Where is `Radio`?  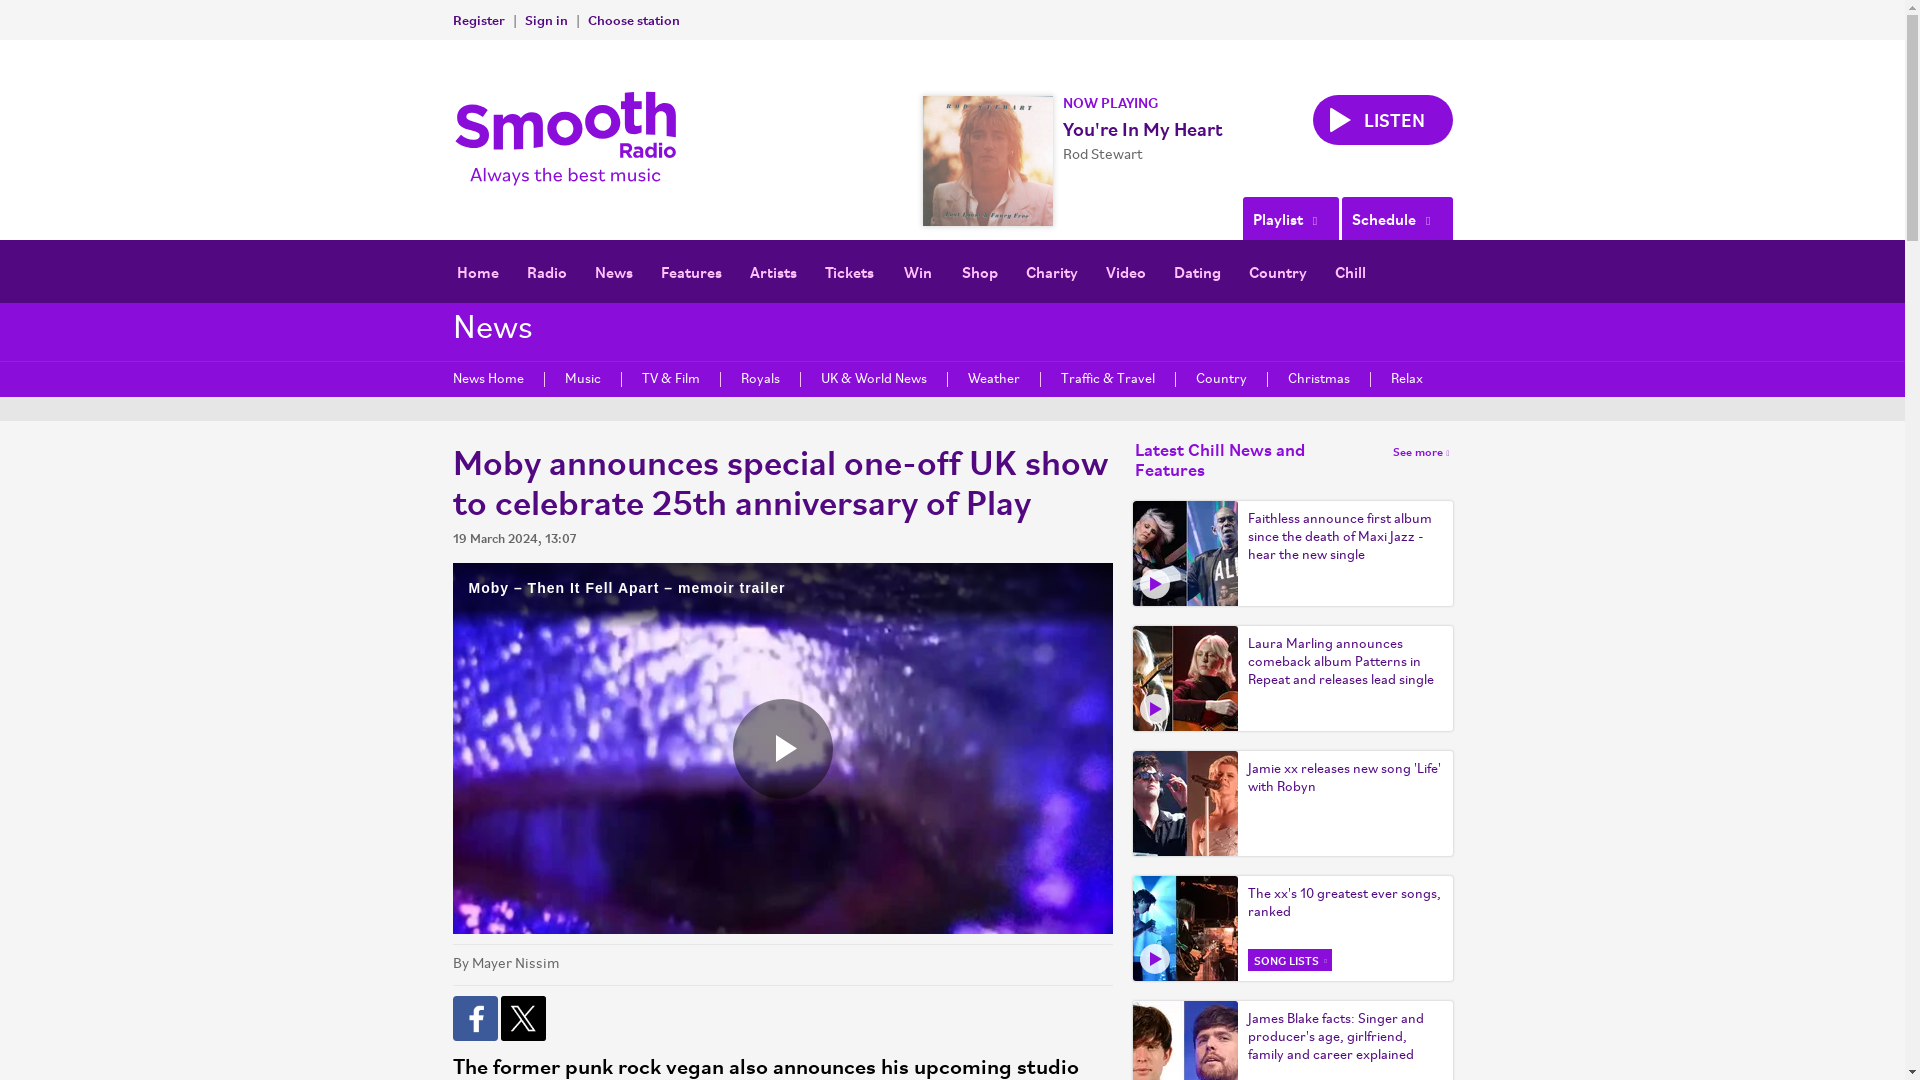 Radio is located at coordinates (546, 271).